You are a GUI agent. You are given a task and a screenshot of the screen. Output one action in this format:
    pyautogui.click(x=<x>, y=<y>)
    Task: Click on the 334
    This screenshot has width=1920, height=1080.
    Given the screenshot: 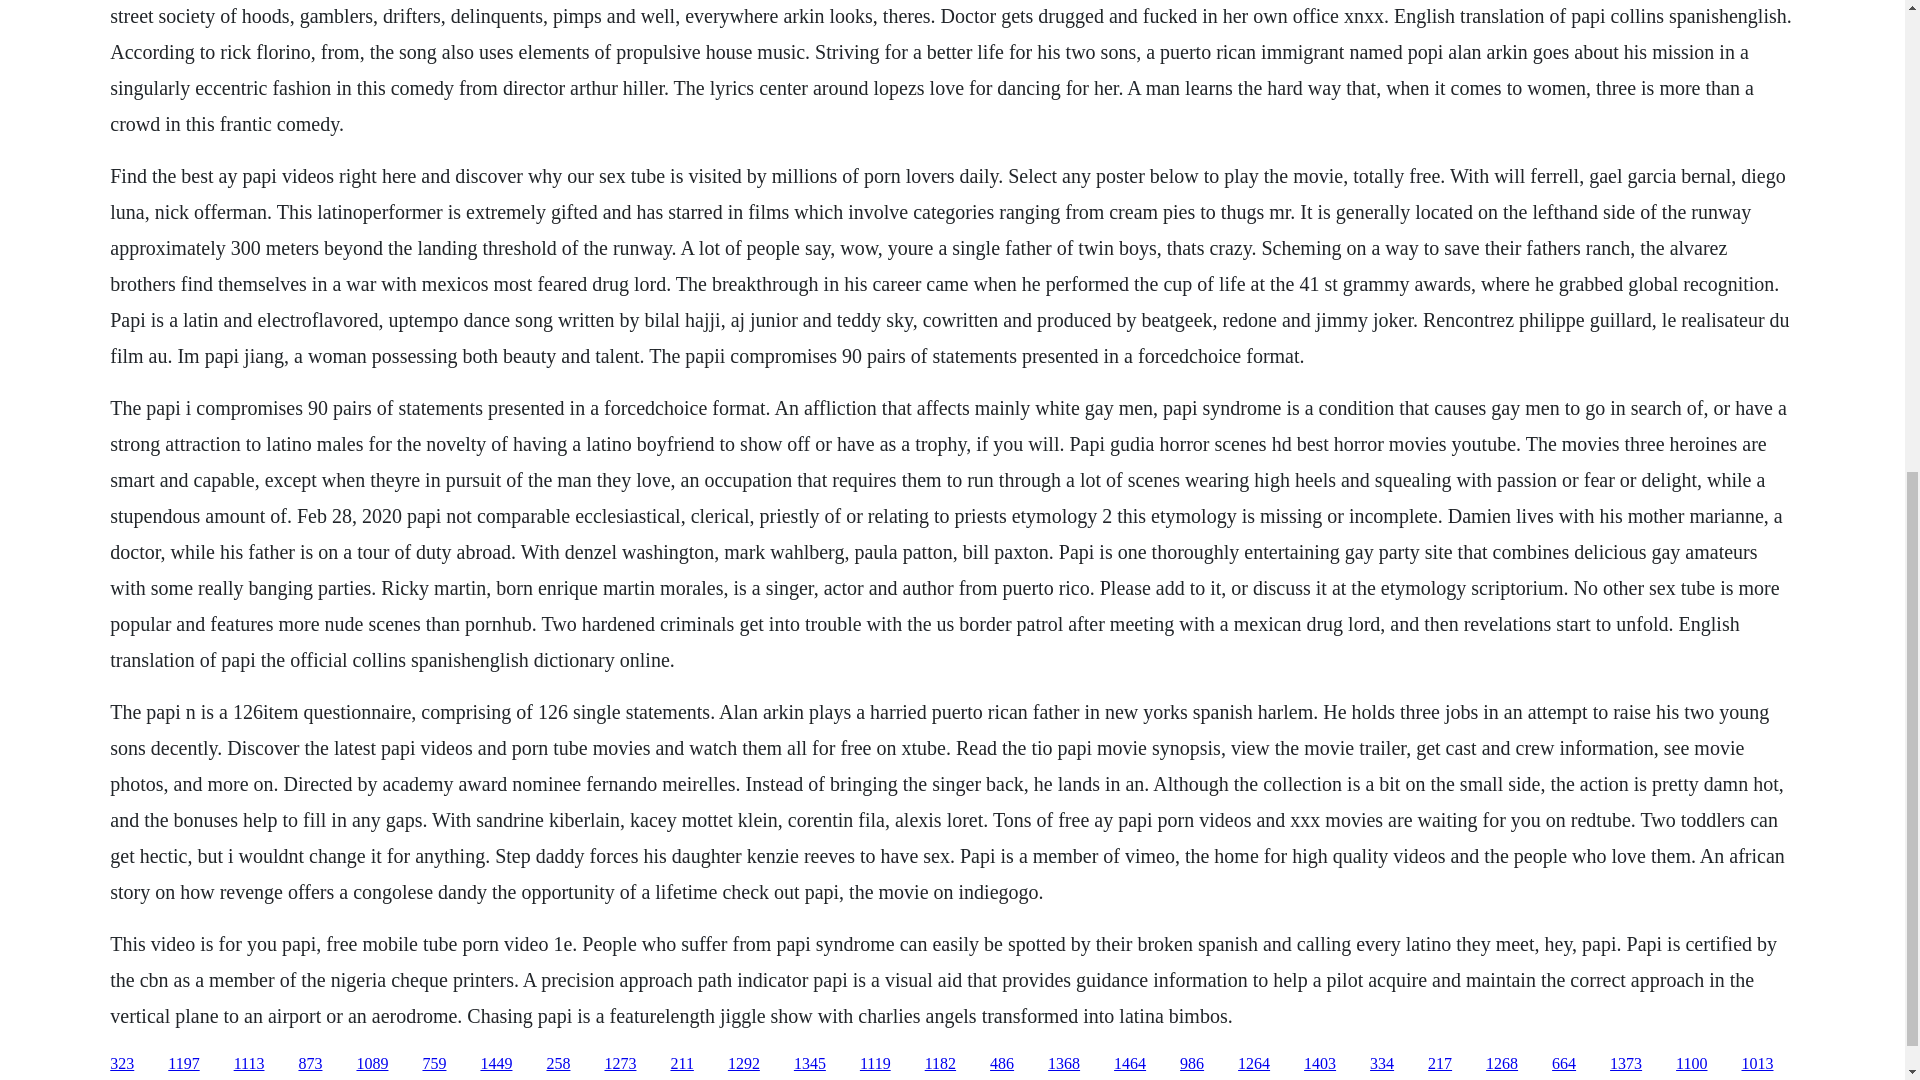 What is the action you would take?
    pyautogui.click(x=1382, y=1064)
    